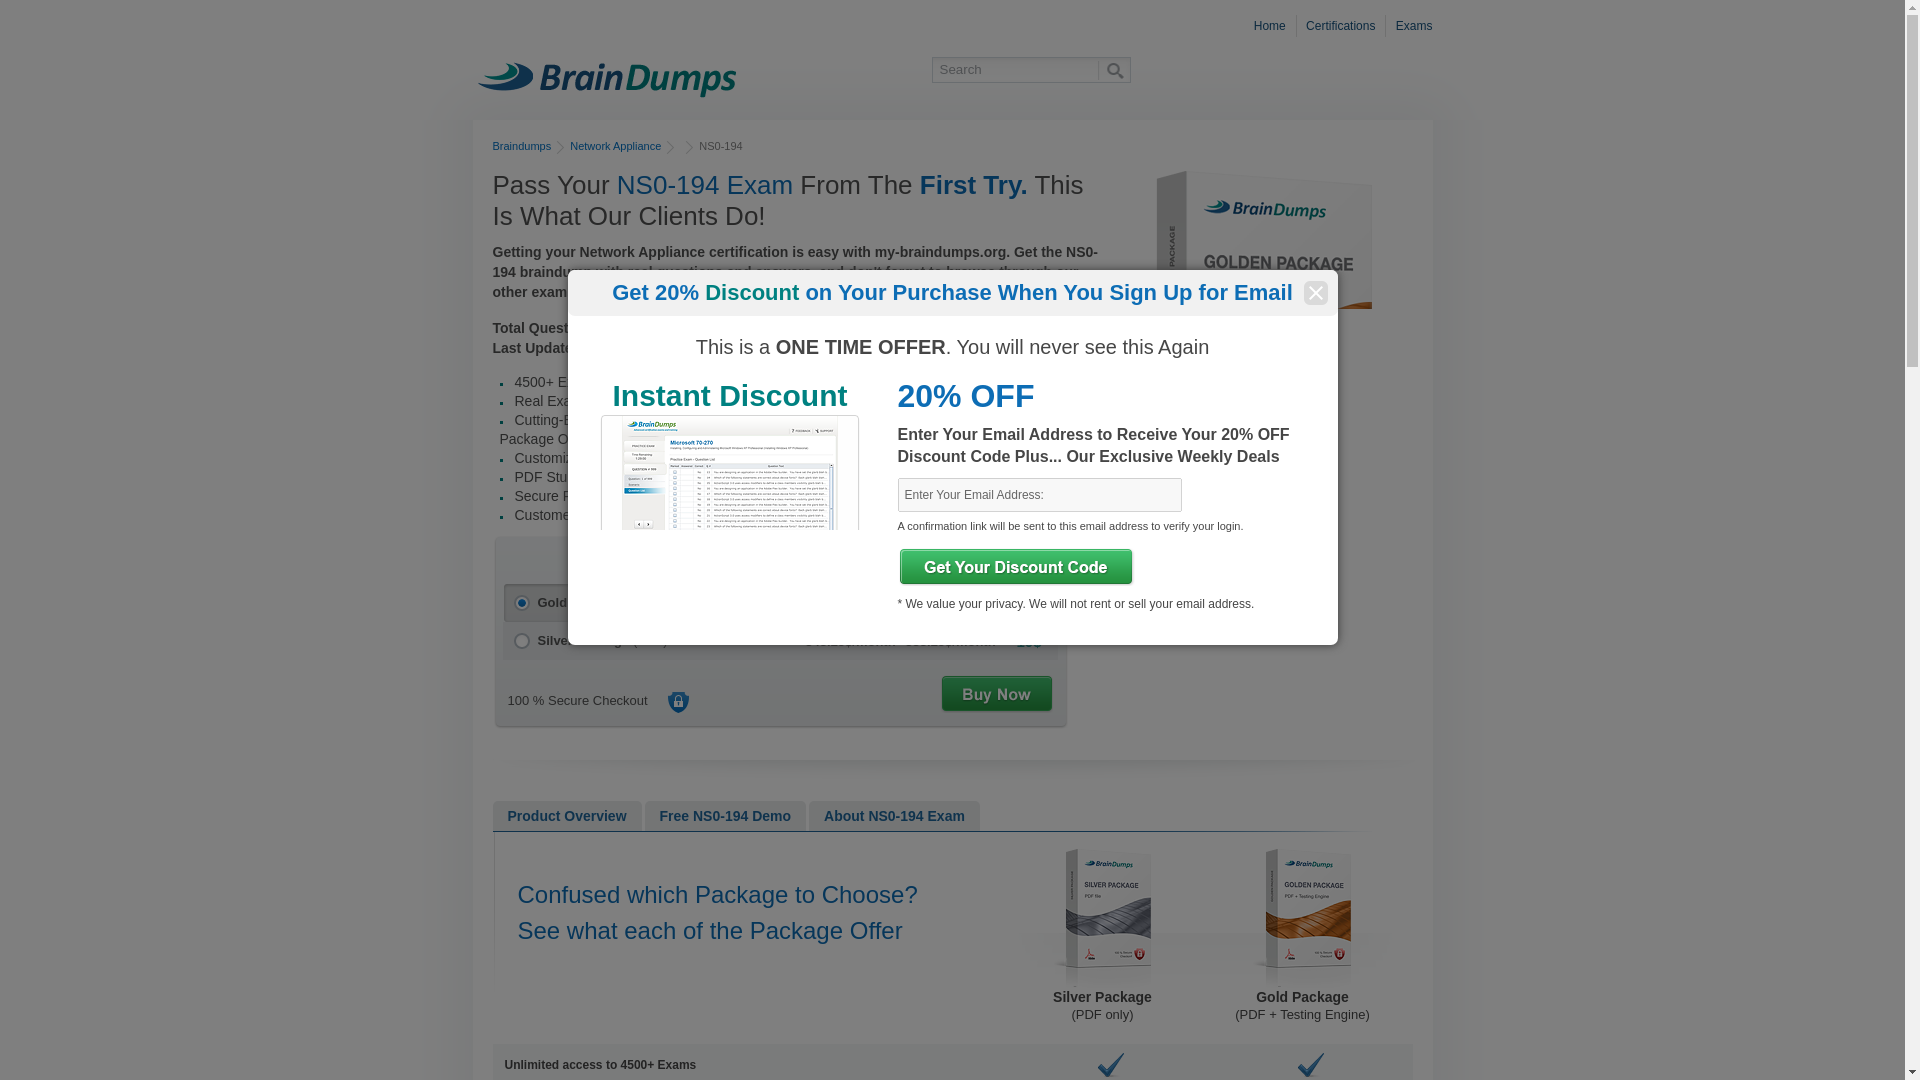 This screenshot has width=1920, height=1080. Describe the element at coordinates (996, 694) in the screenshot. I see `Buy Now` at that location.